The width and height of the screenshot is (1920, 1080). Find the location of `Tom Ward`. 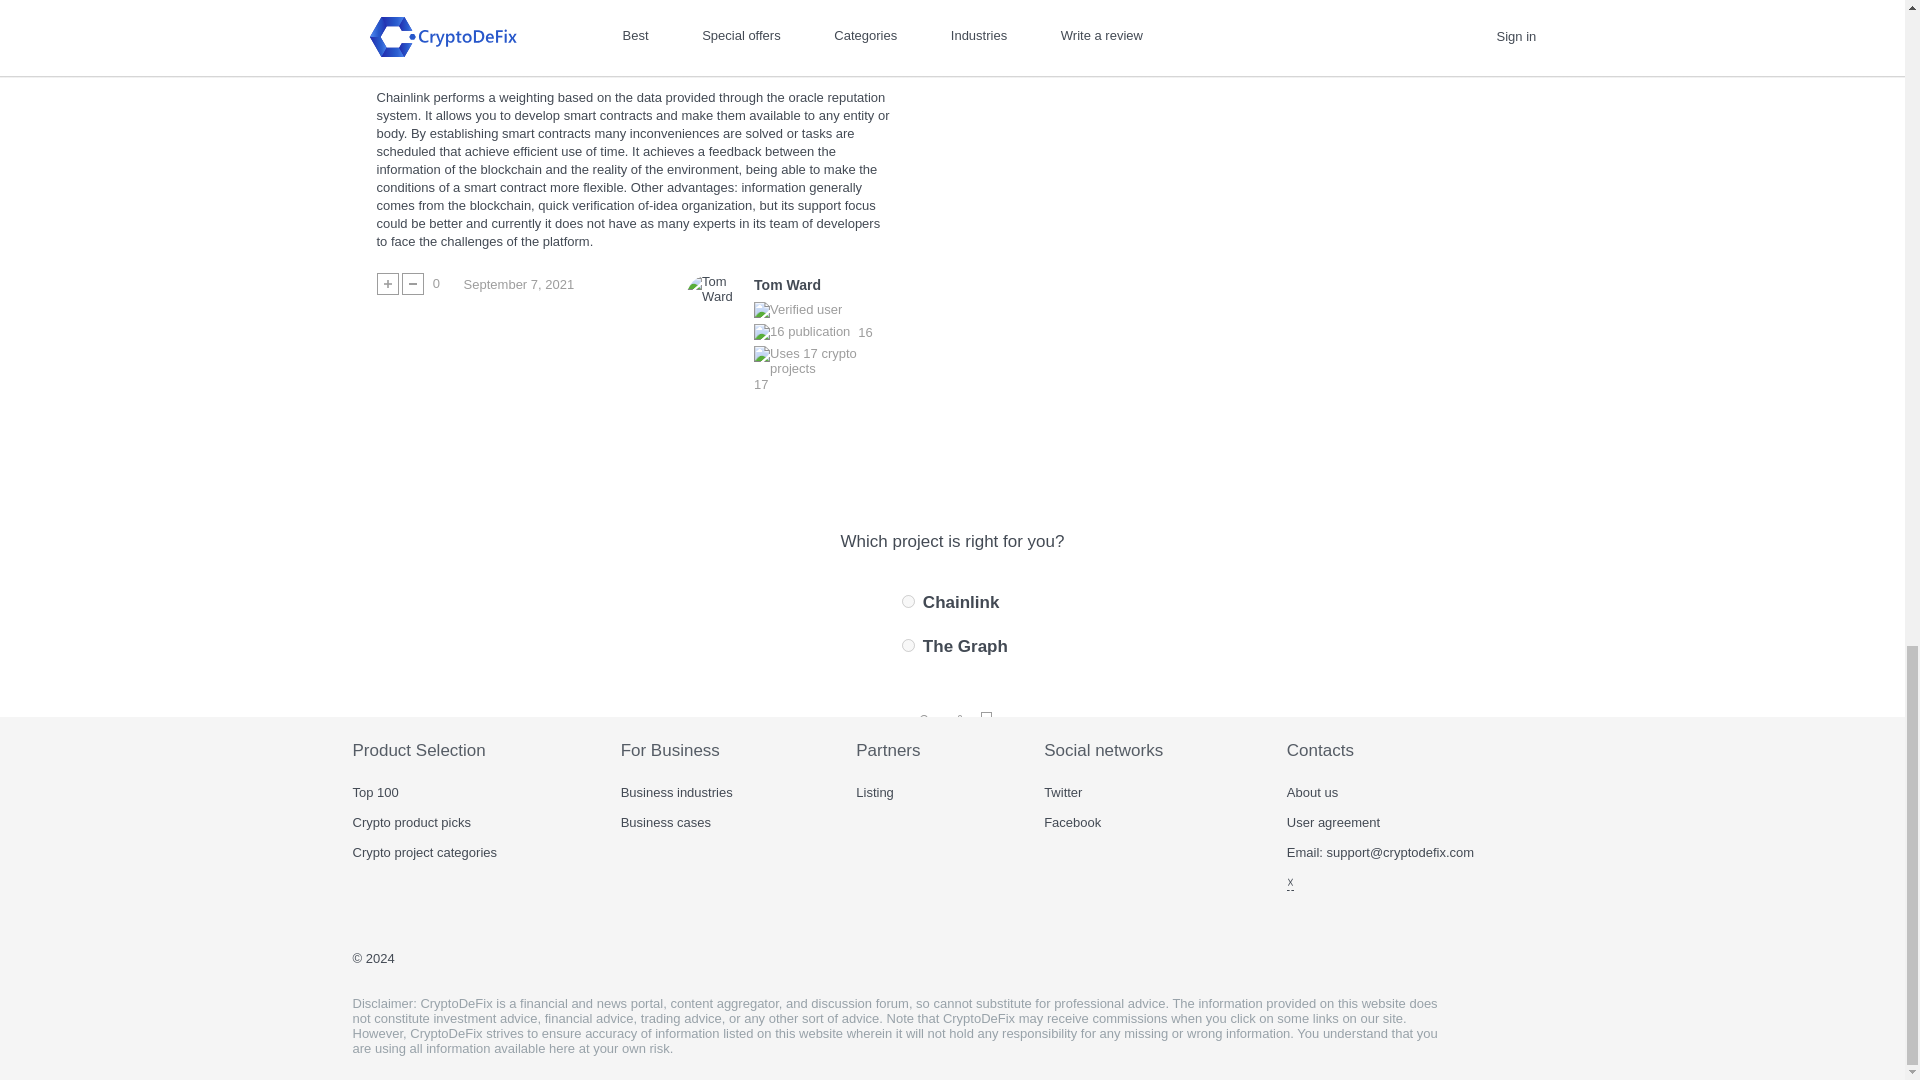

Tom Ward is located at coordinates (788, 286).